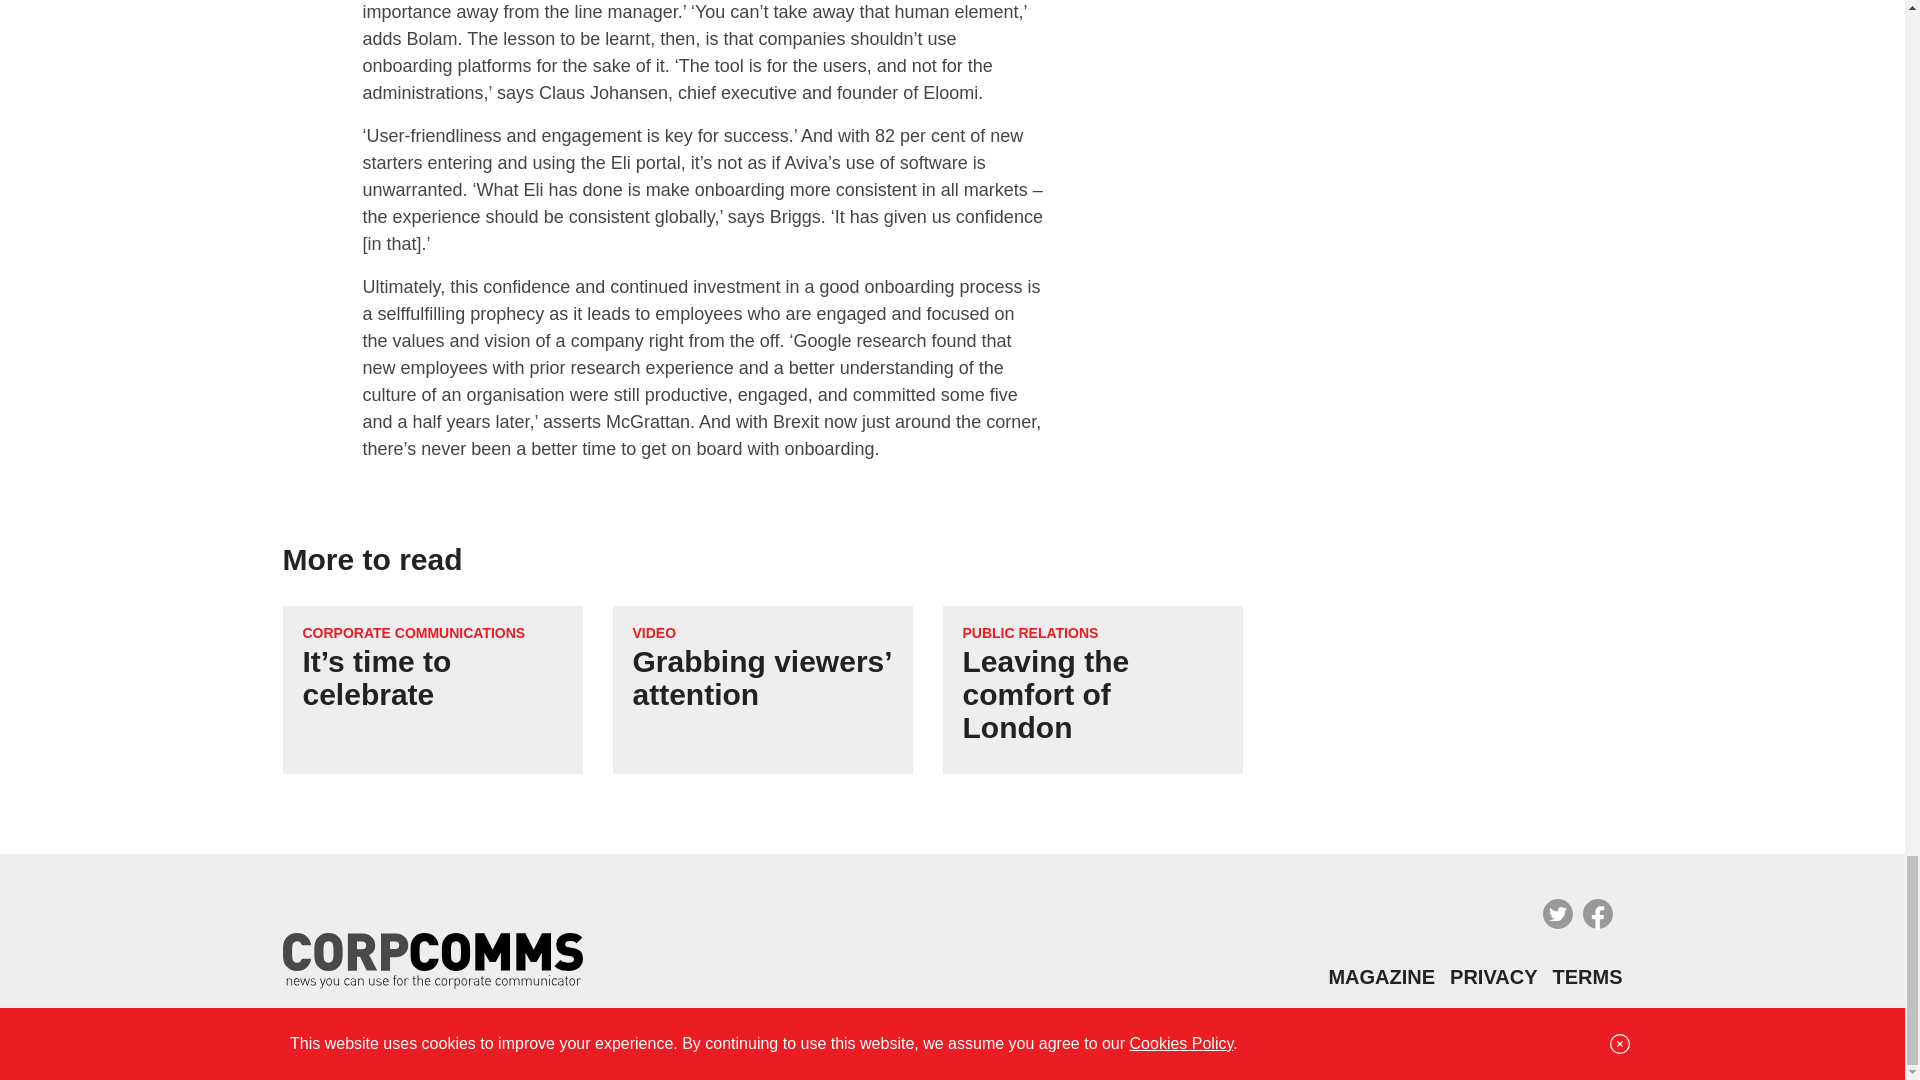 The height and width of the screenshot is (1080, 1920). I want to click on VIDEO, so click(653, 632).